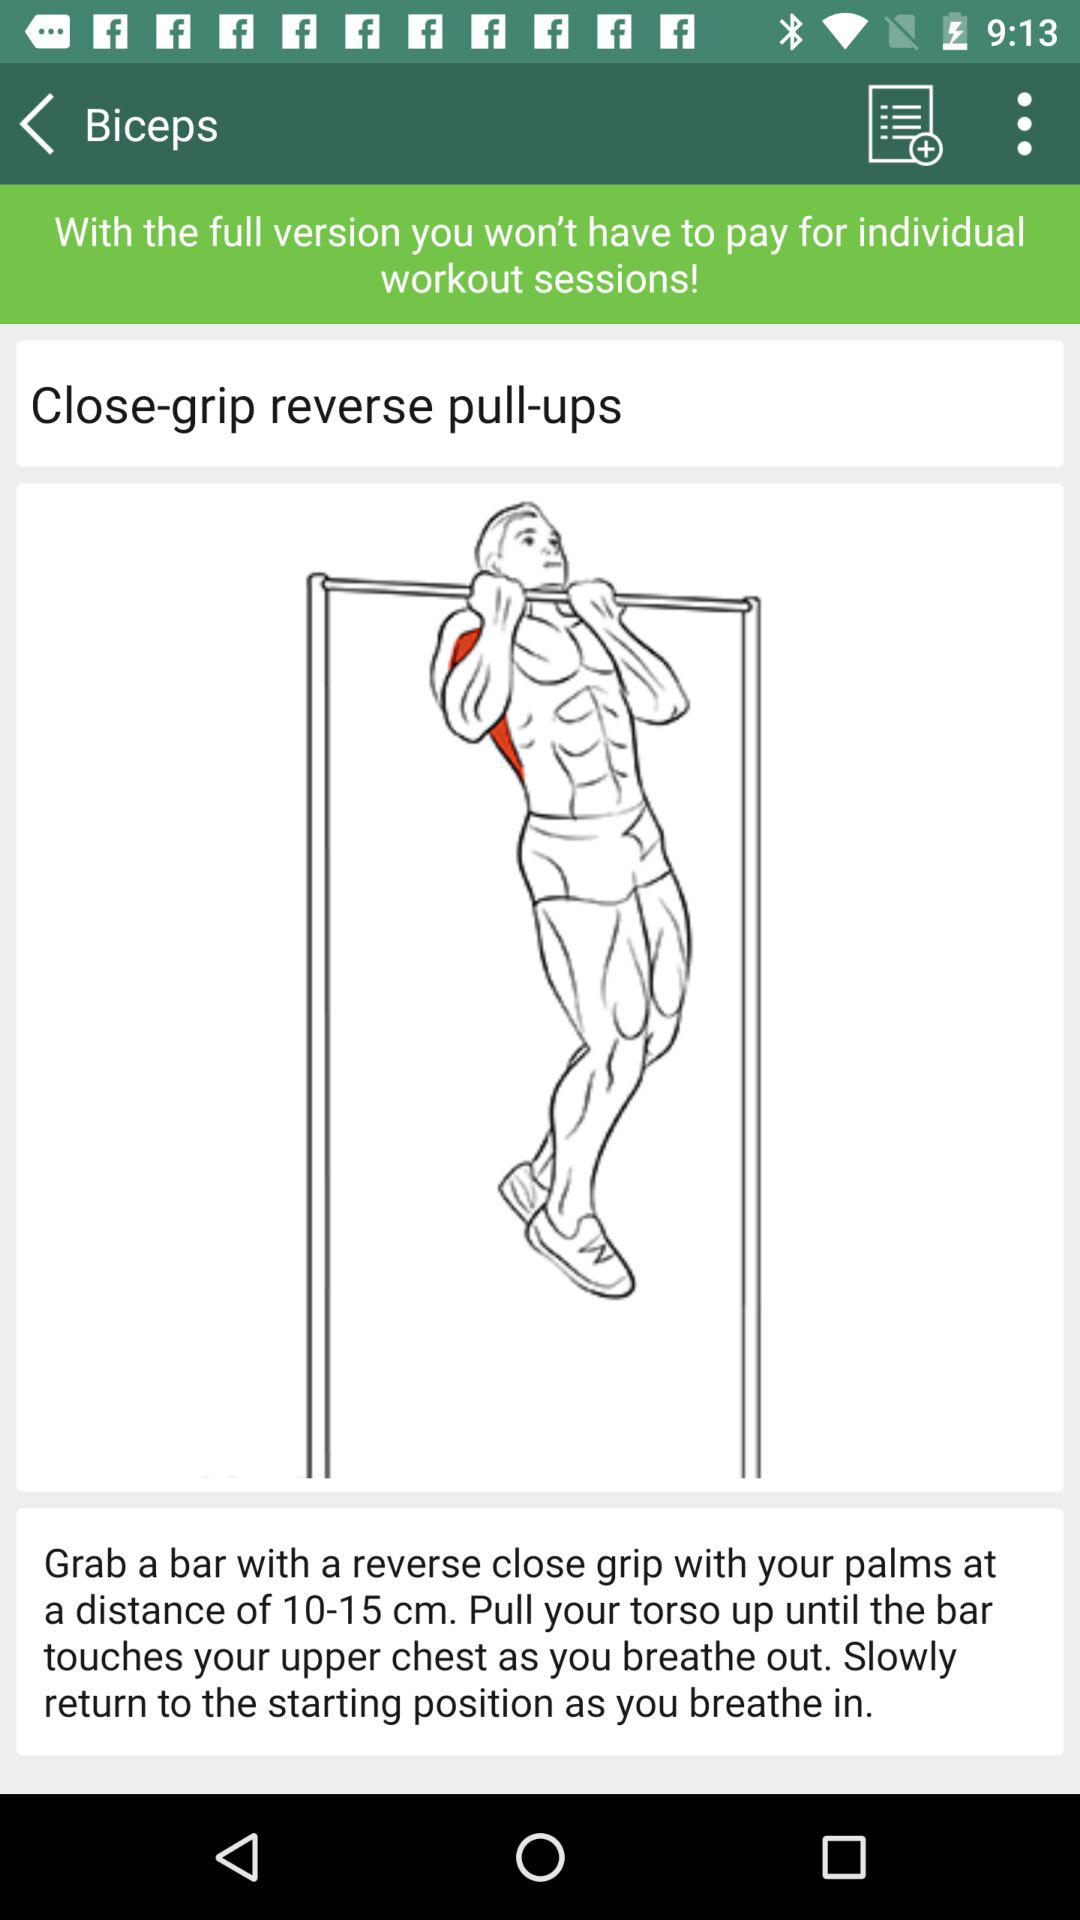 This screenshot has height=1920, width=1080. What do you see at coordinates (208, 123) in the screenshot?
I see `turn on the biceps item` at bounding box center [208, 123].